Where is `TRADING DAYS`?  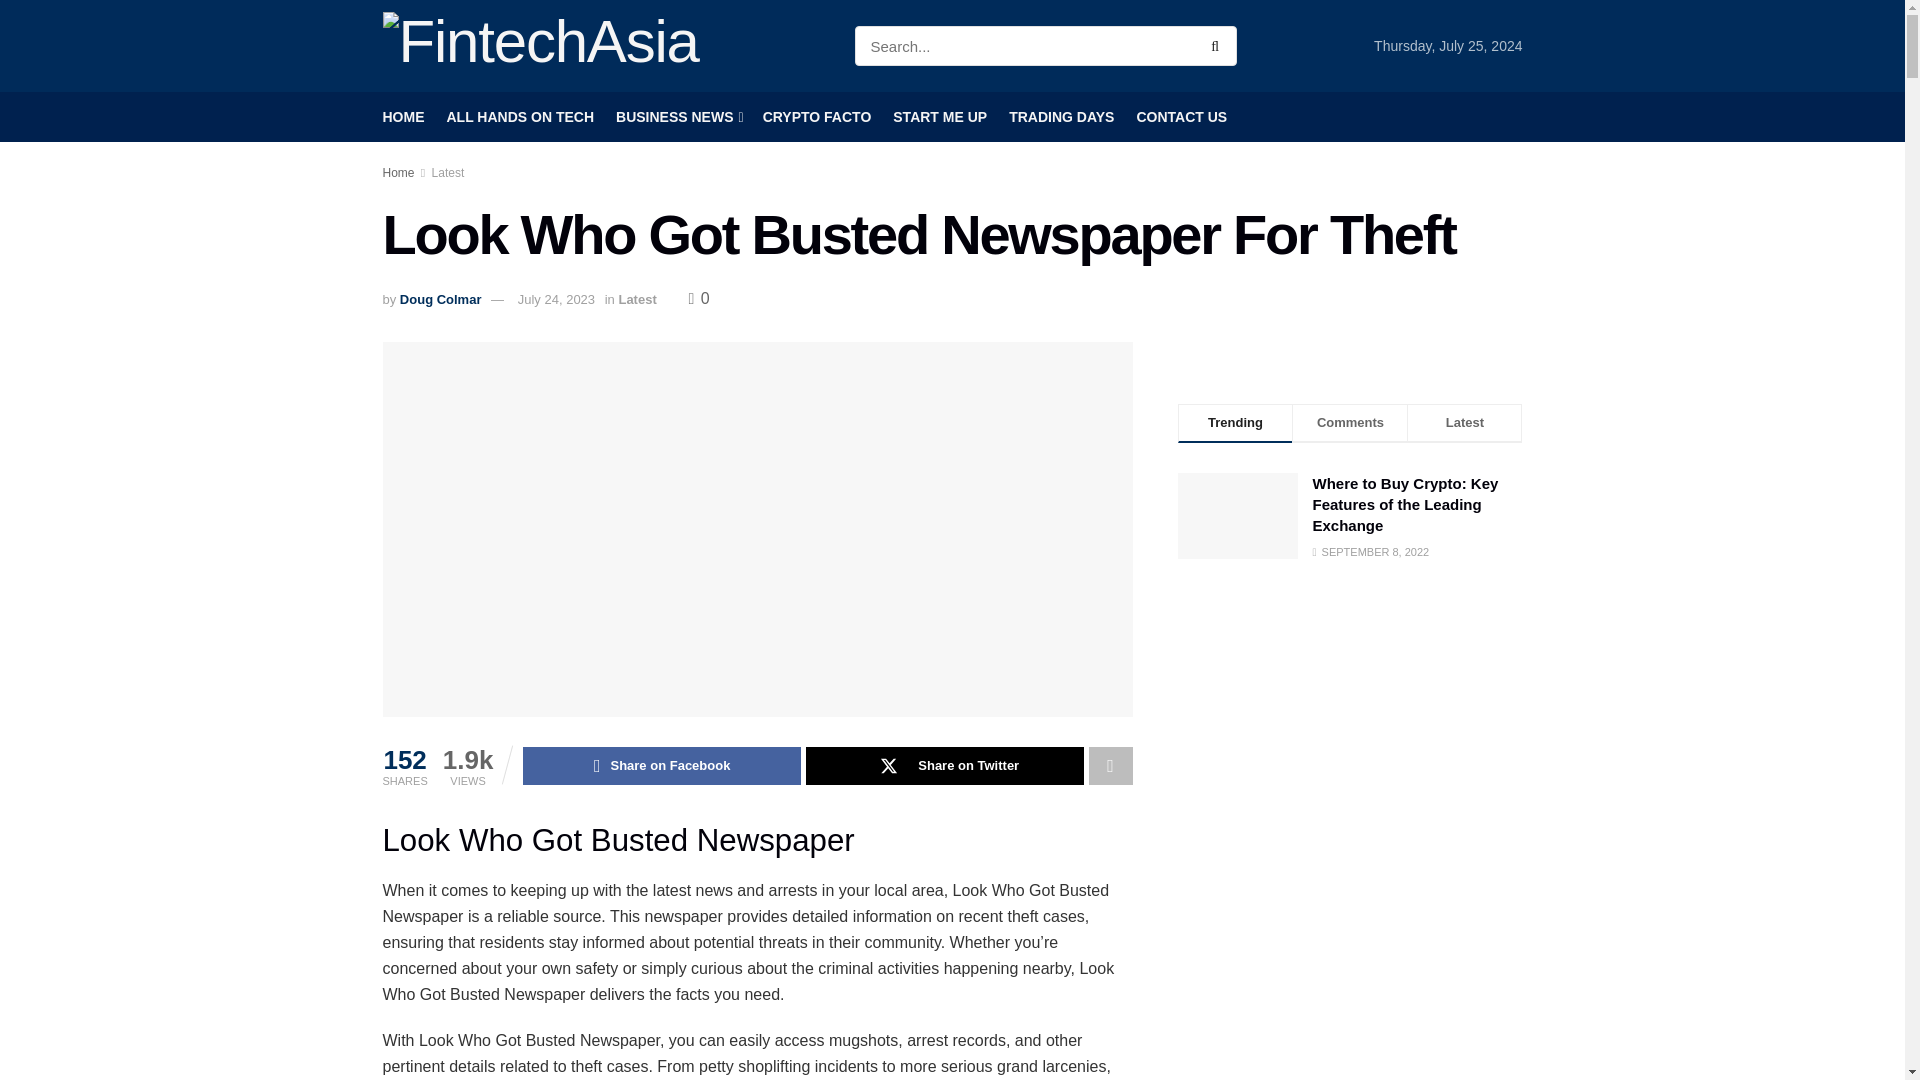
TRADING DAYS is located at coordinates (1061, 116).